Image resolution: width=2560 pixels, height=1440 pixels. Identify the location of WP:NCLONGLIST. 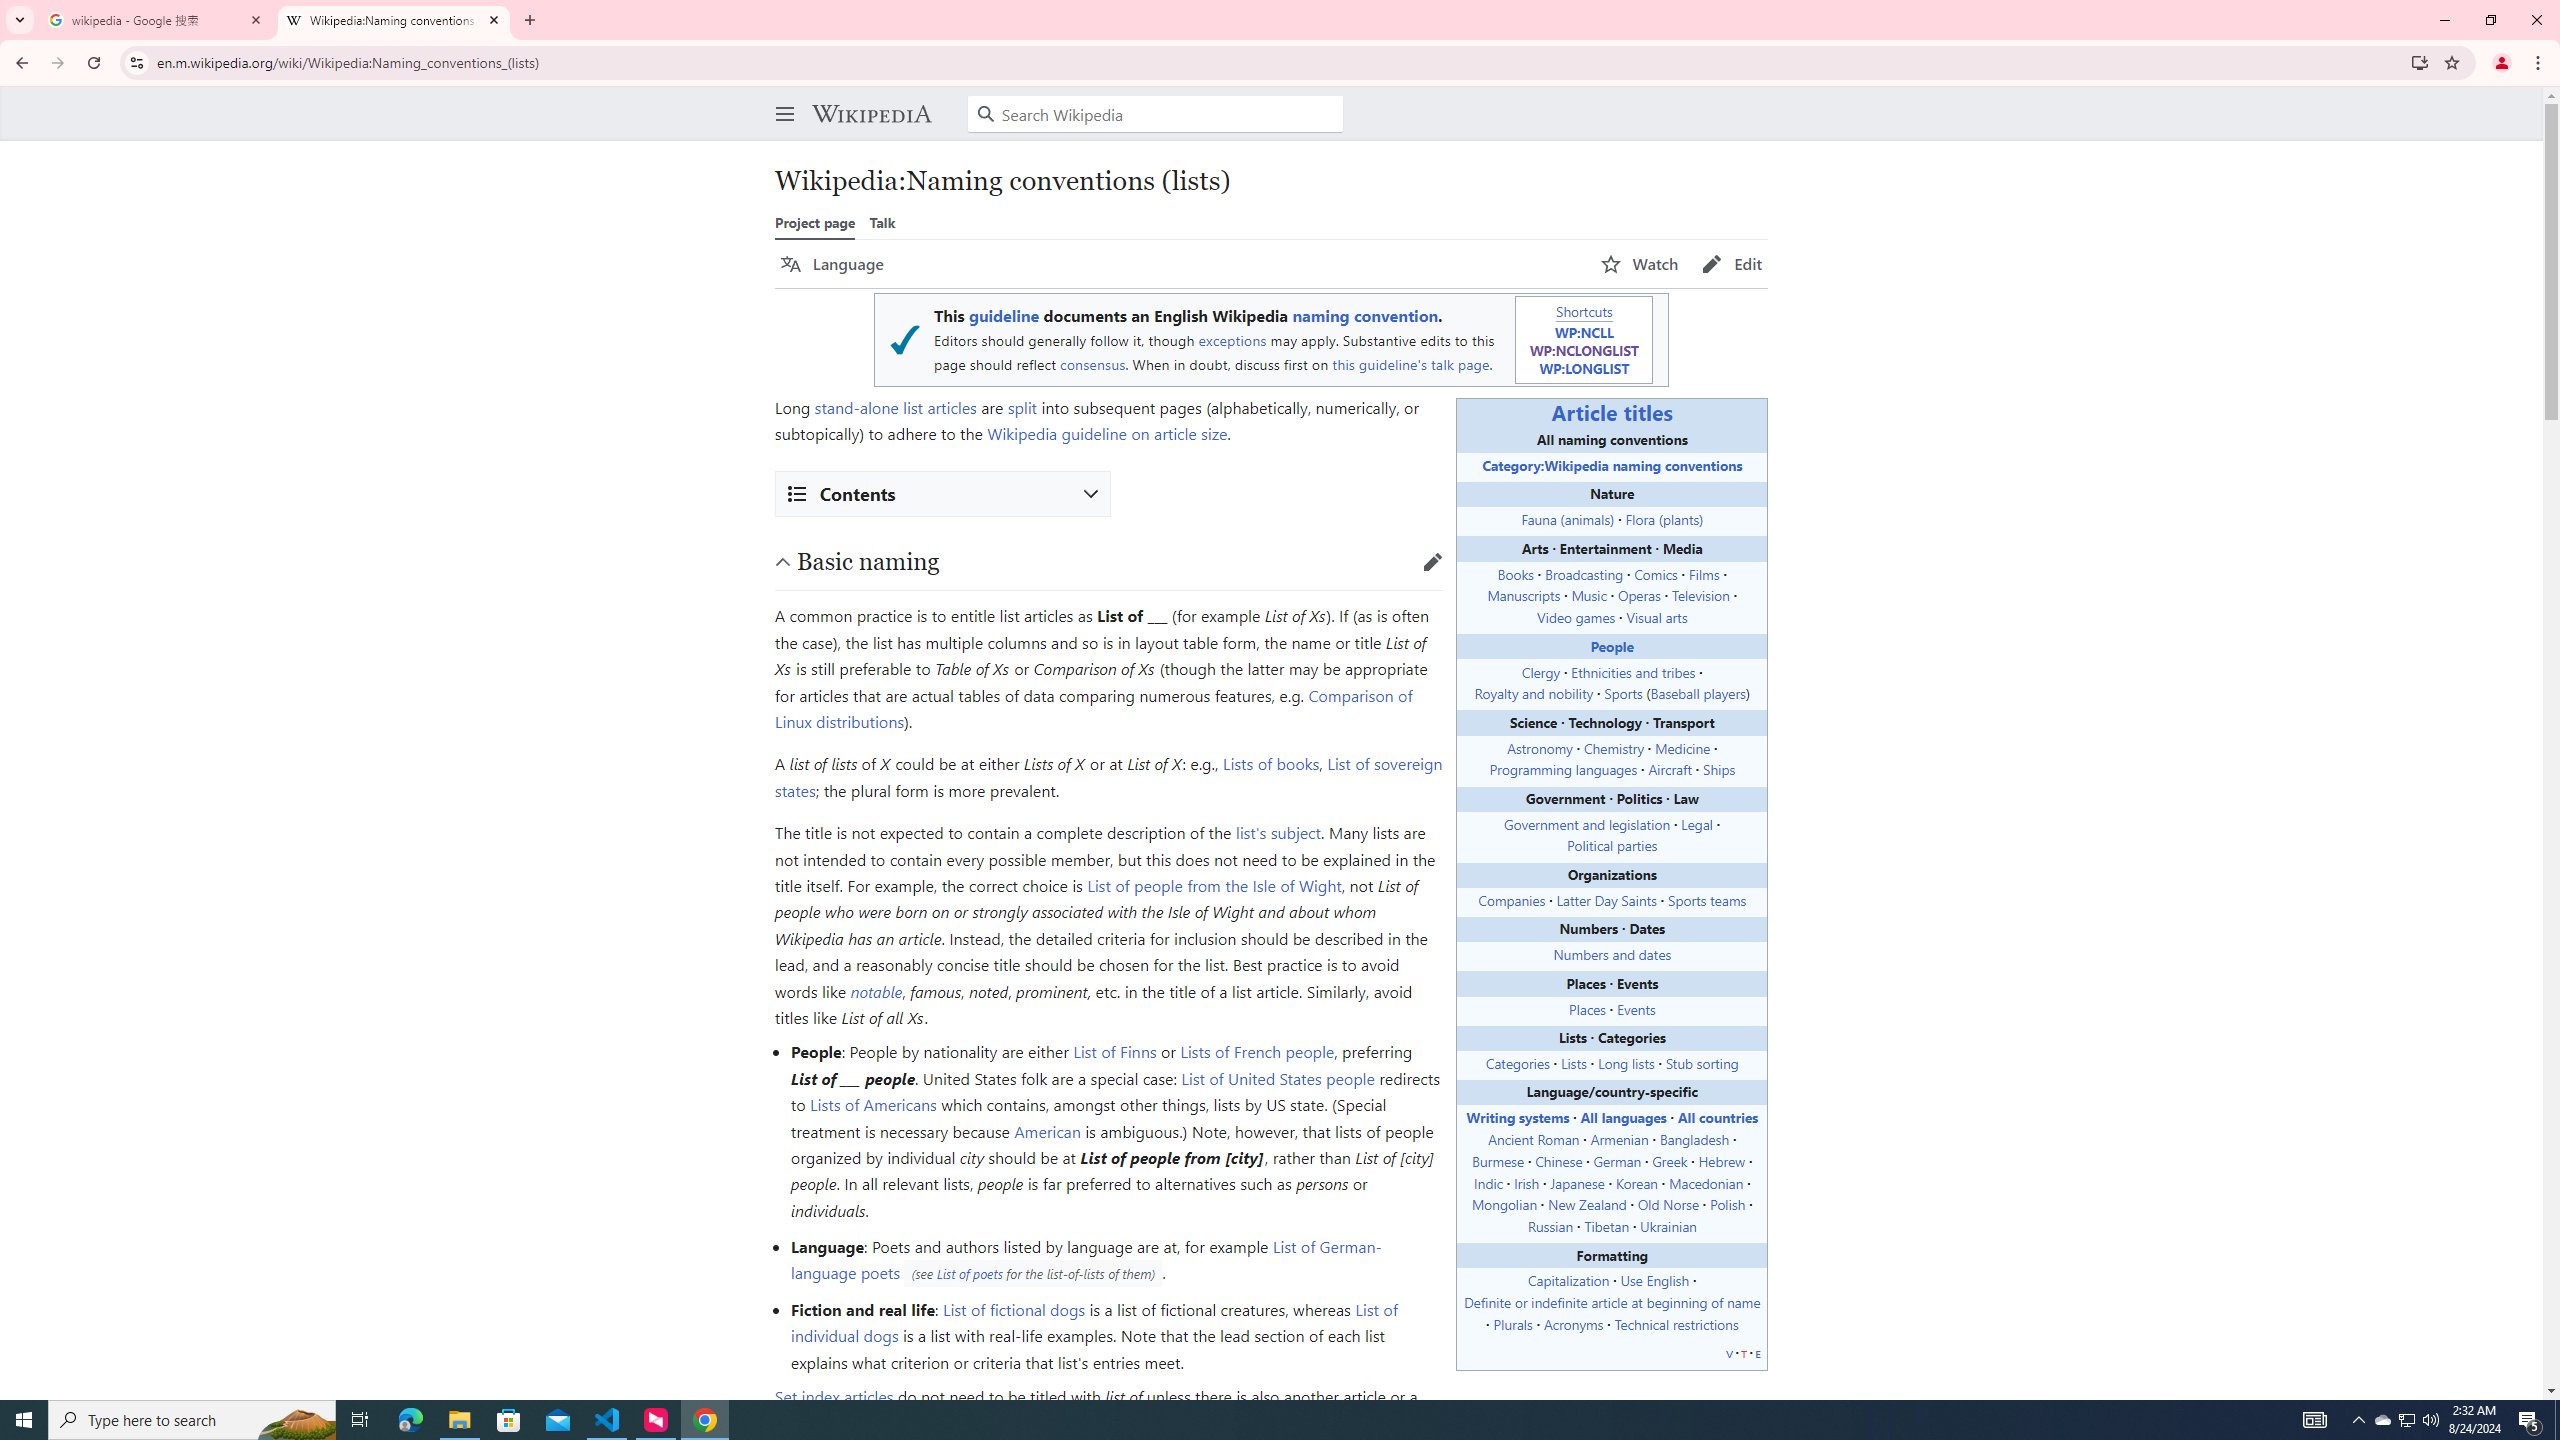
(1583, 348).